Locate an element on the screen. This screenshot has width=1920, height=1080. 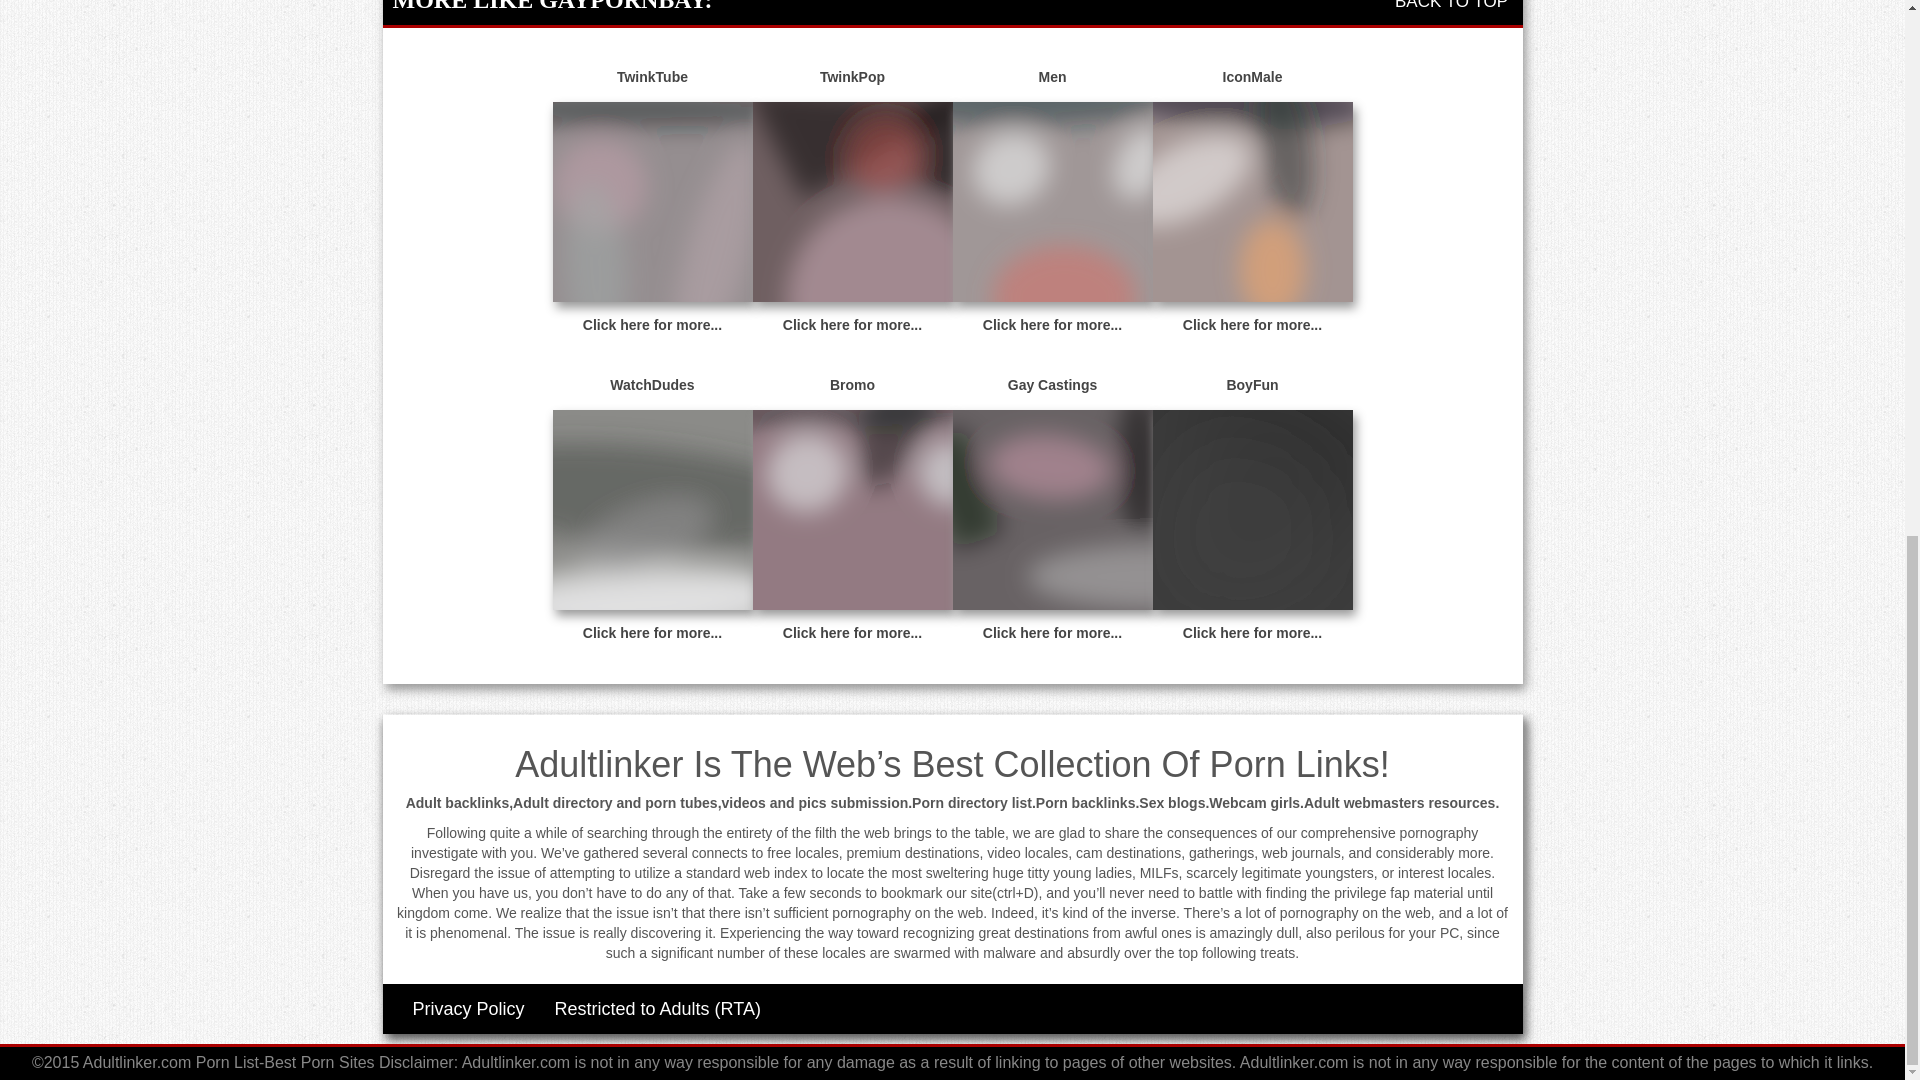
TwinkPop is located at coordinates (852, 78).